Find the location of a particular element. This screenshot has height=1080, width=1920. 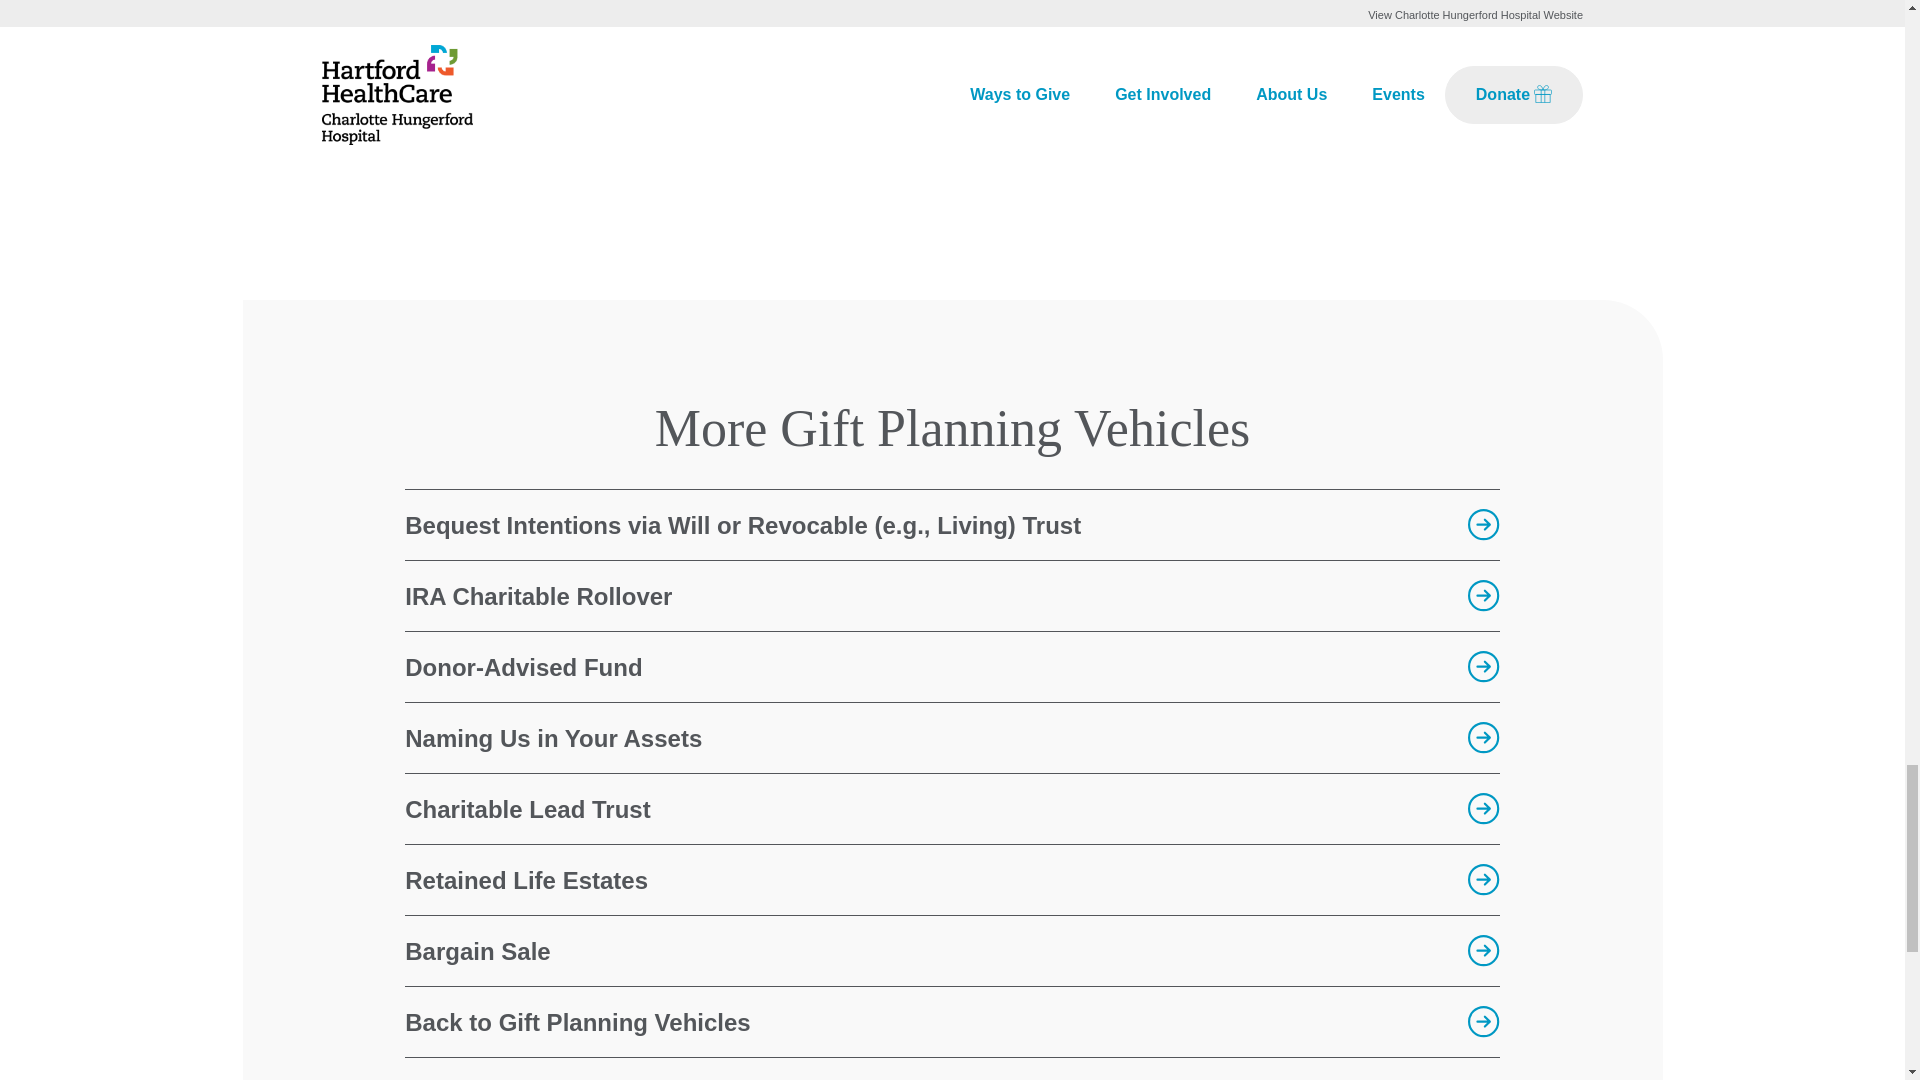

FIND OUT MORE is located at coordinates (1246, 36).